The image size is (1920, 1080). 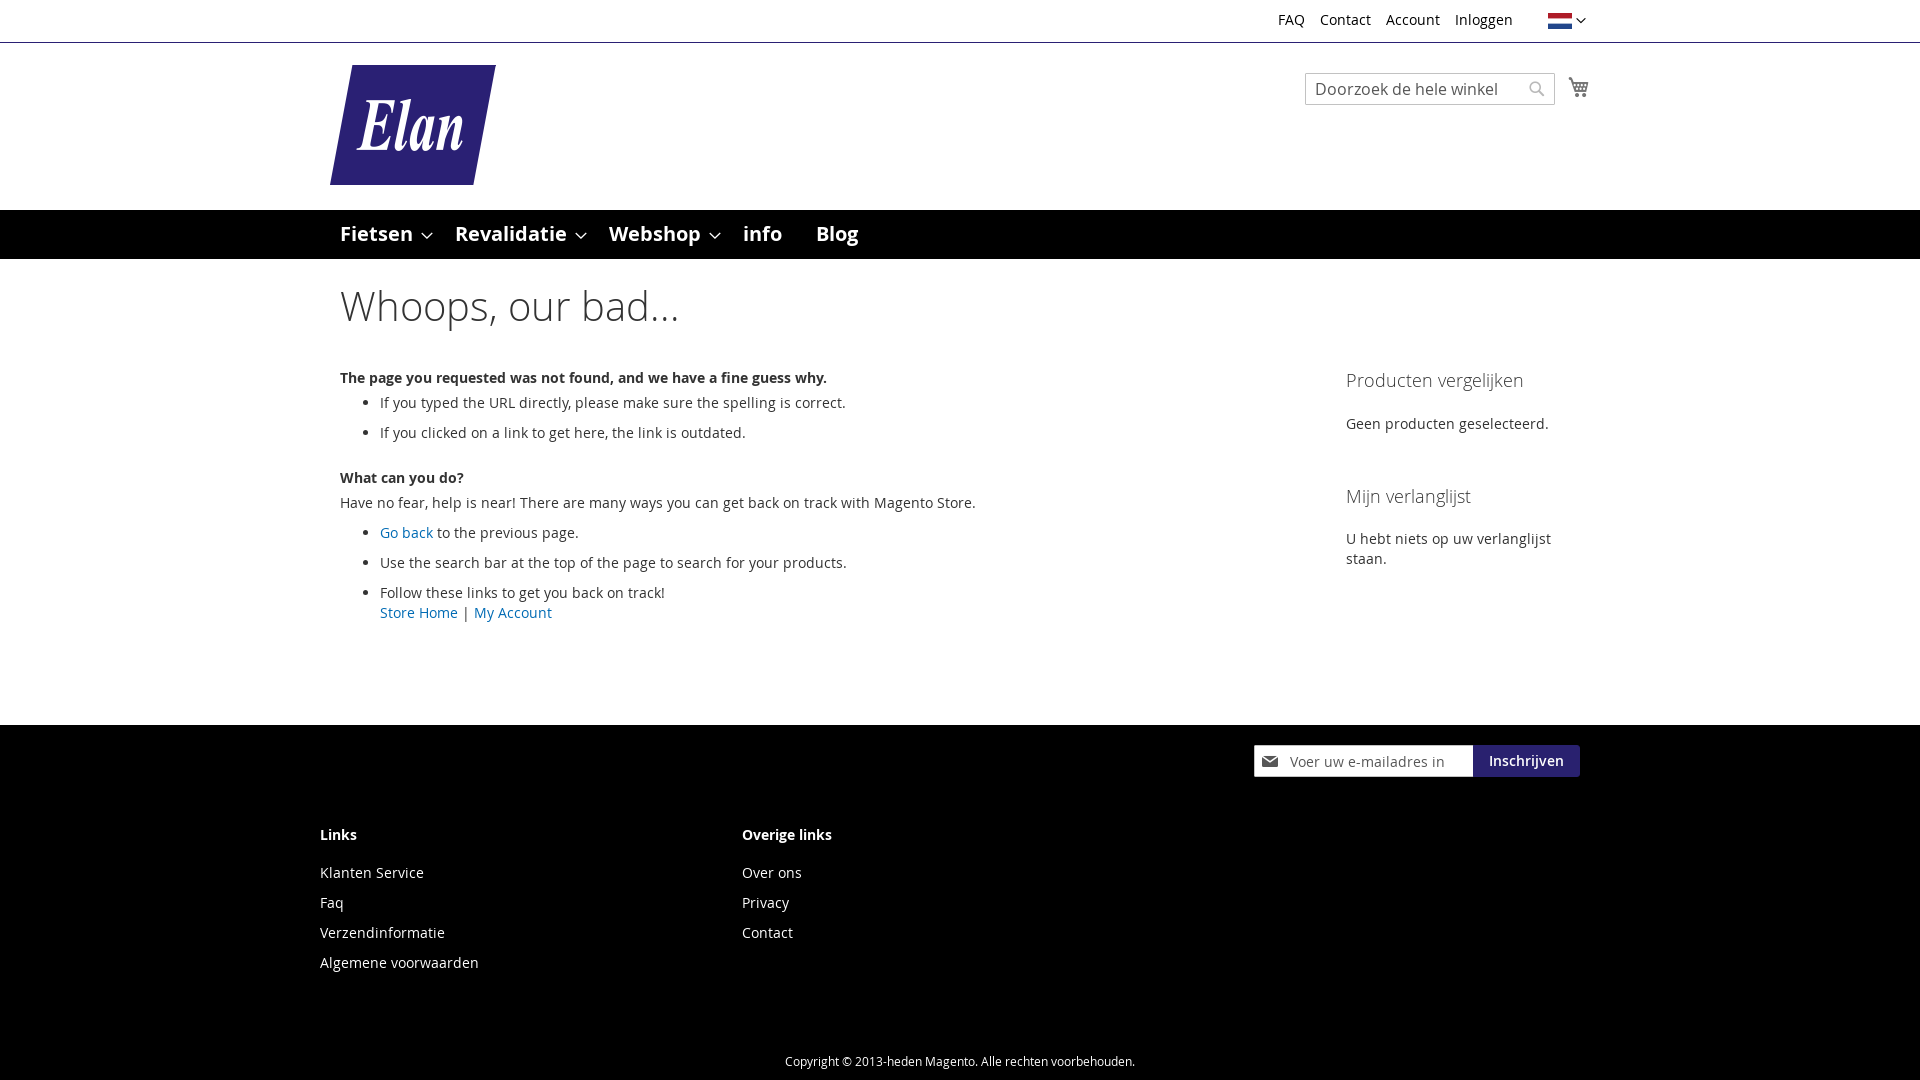 What do you see at coordinates (1413, 20) in the screenshot?
I see `Account` at bounding box center [1413, 20].